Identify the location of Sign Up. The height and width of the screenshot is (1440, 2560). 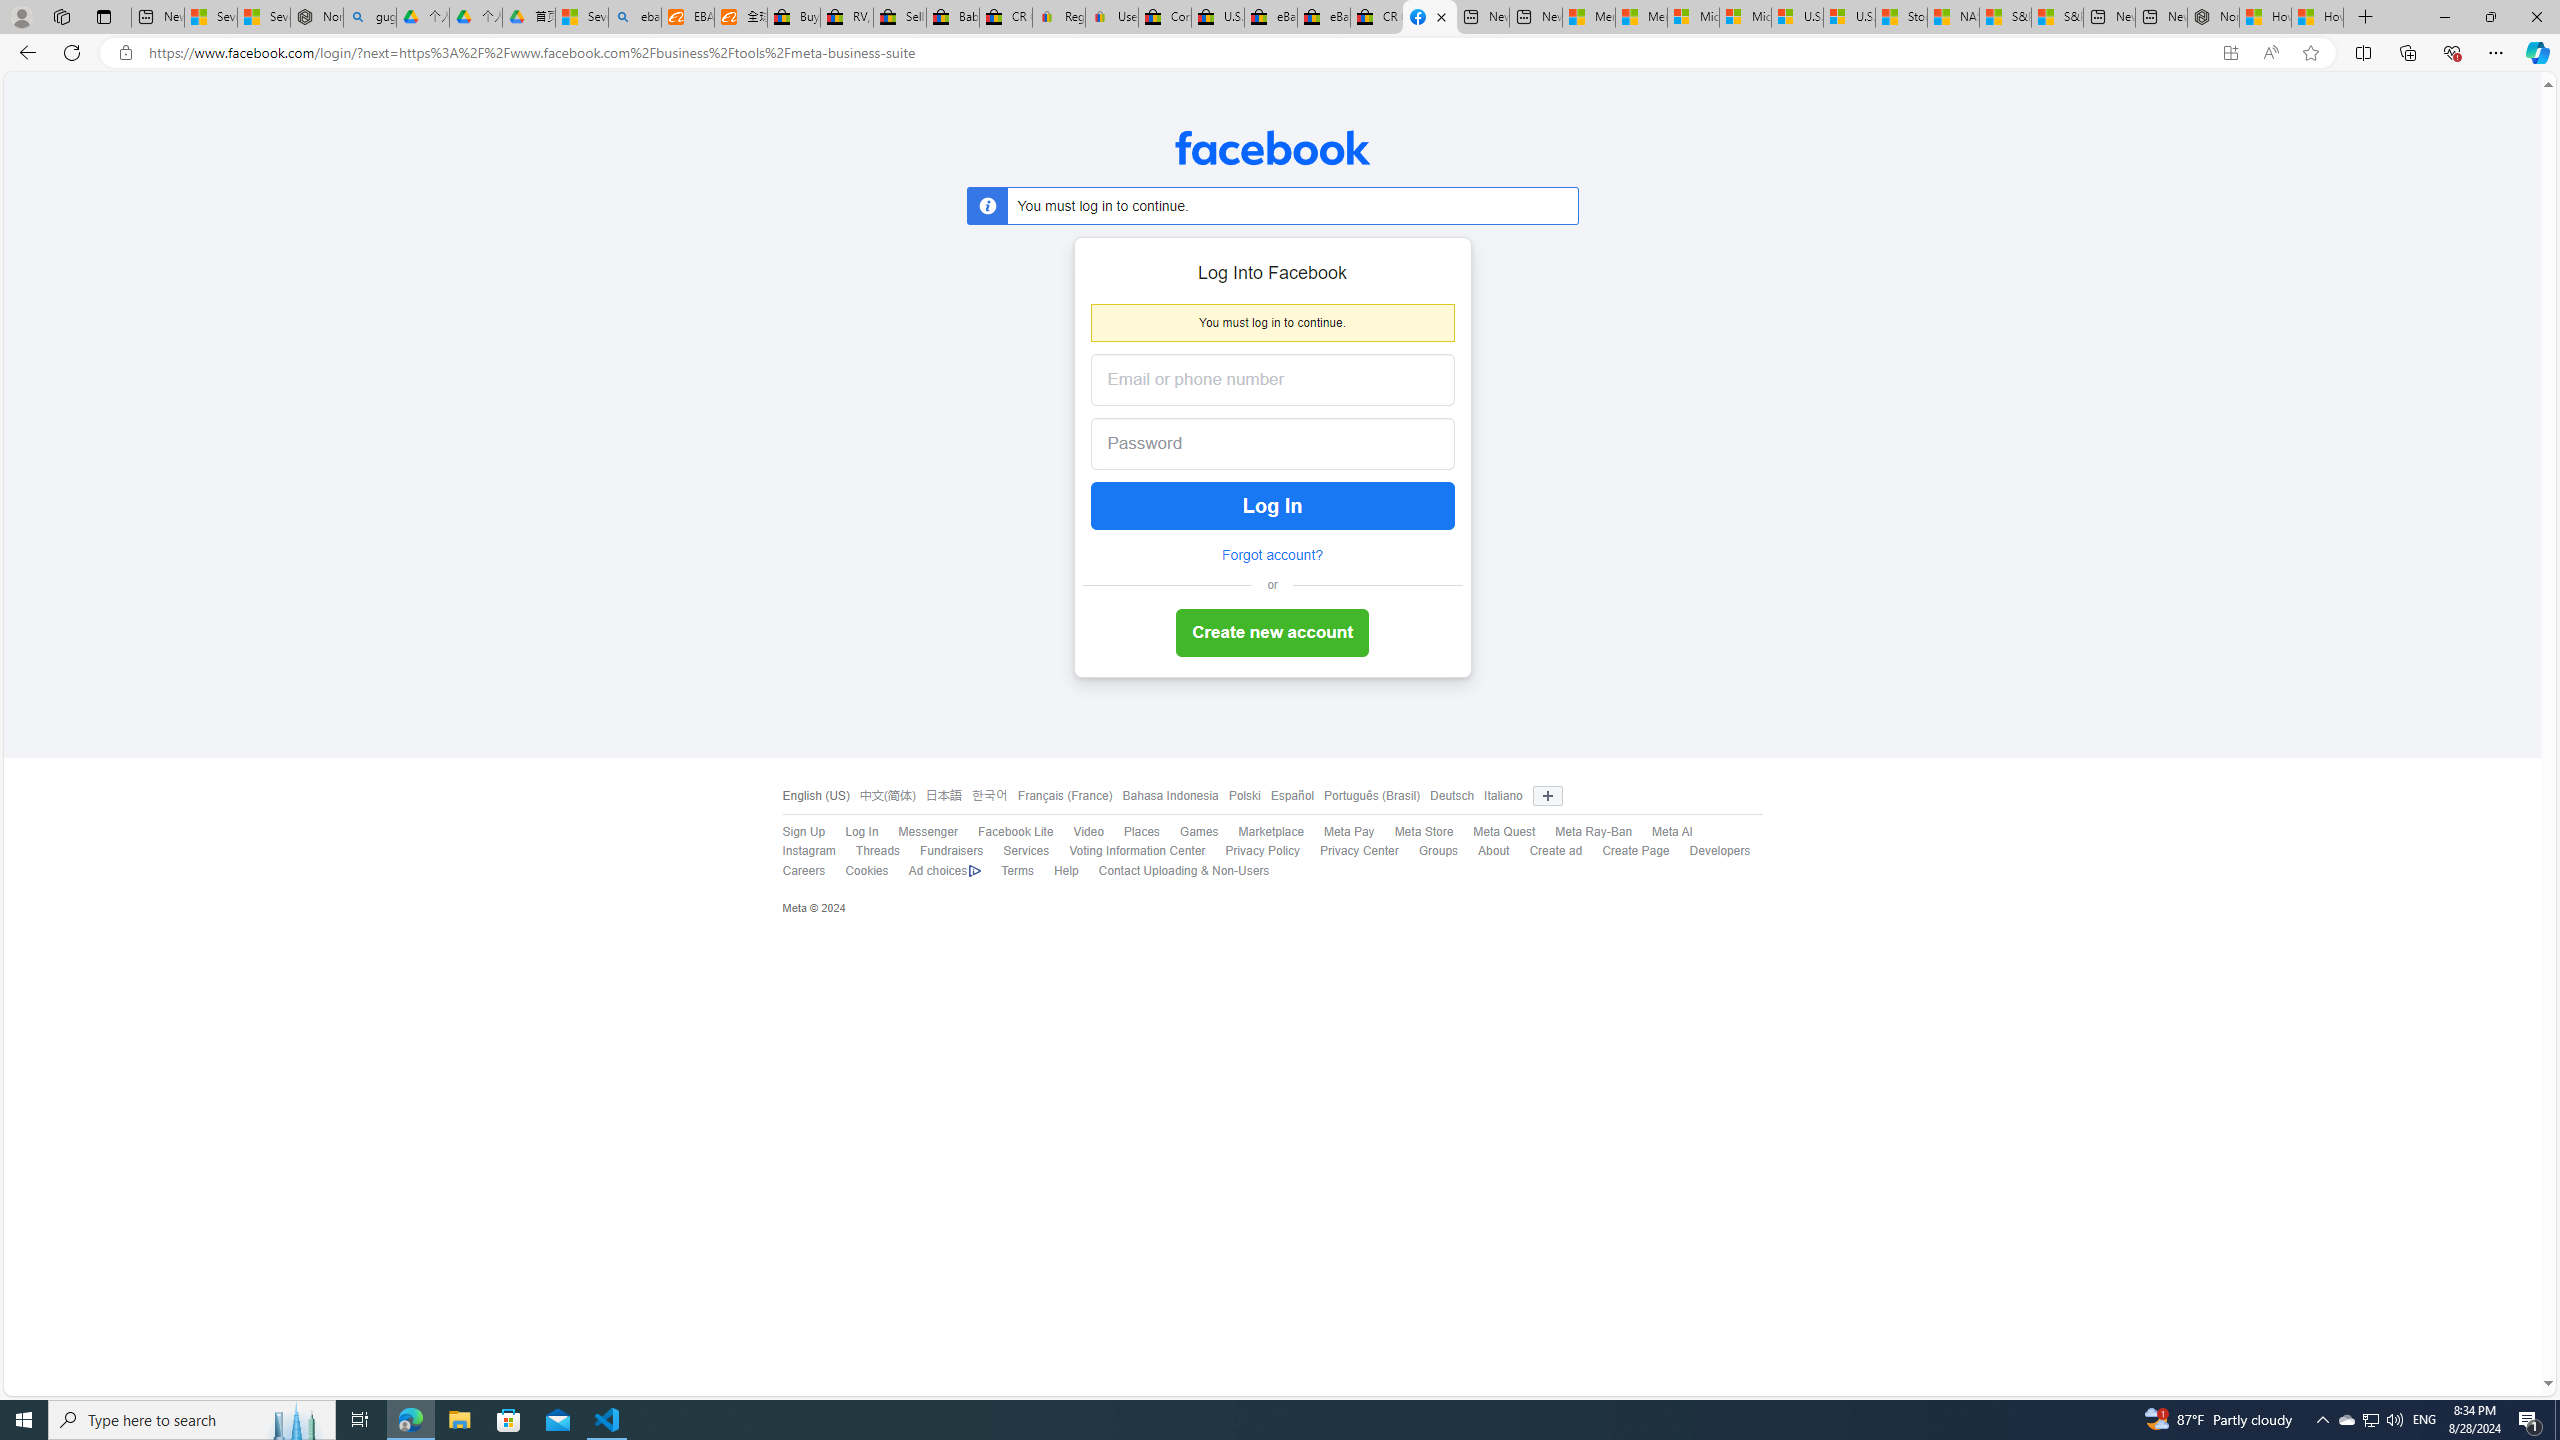
(794, 832).